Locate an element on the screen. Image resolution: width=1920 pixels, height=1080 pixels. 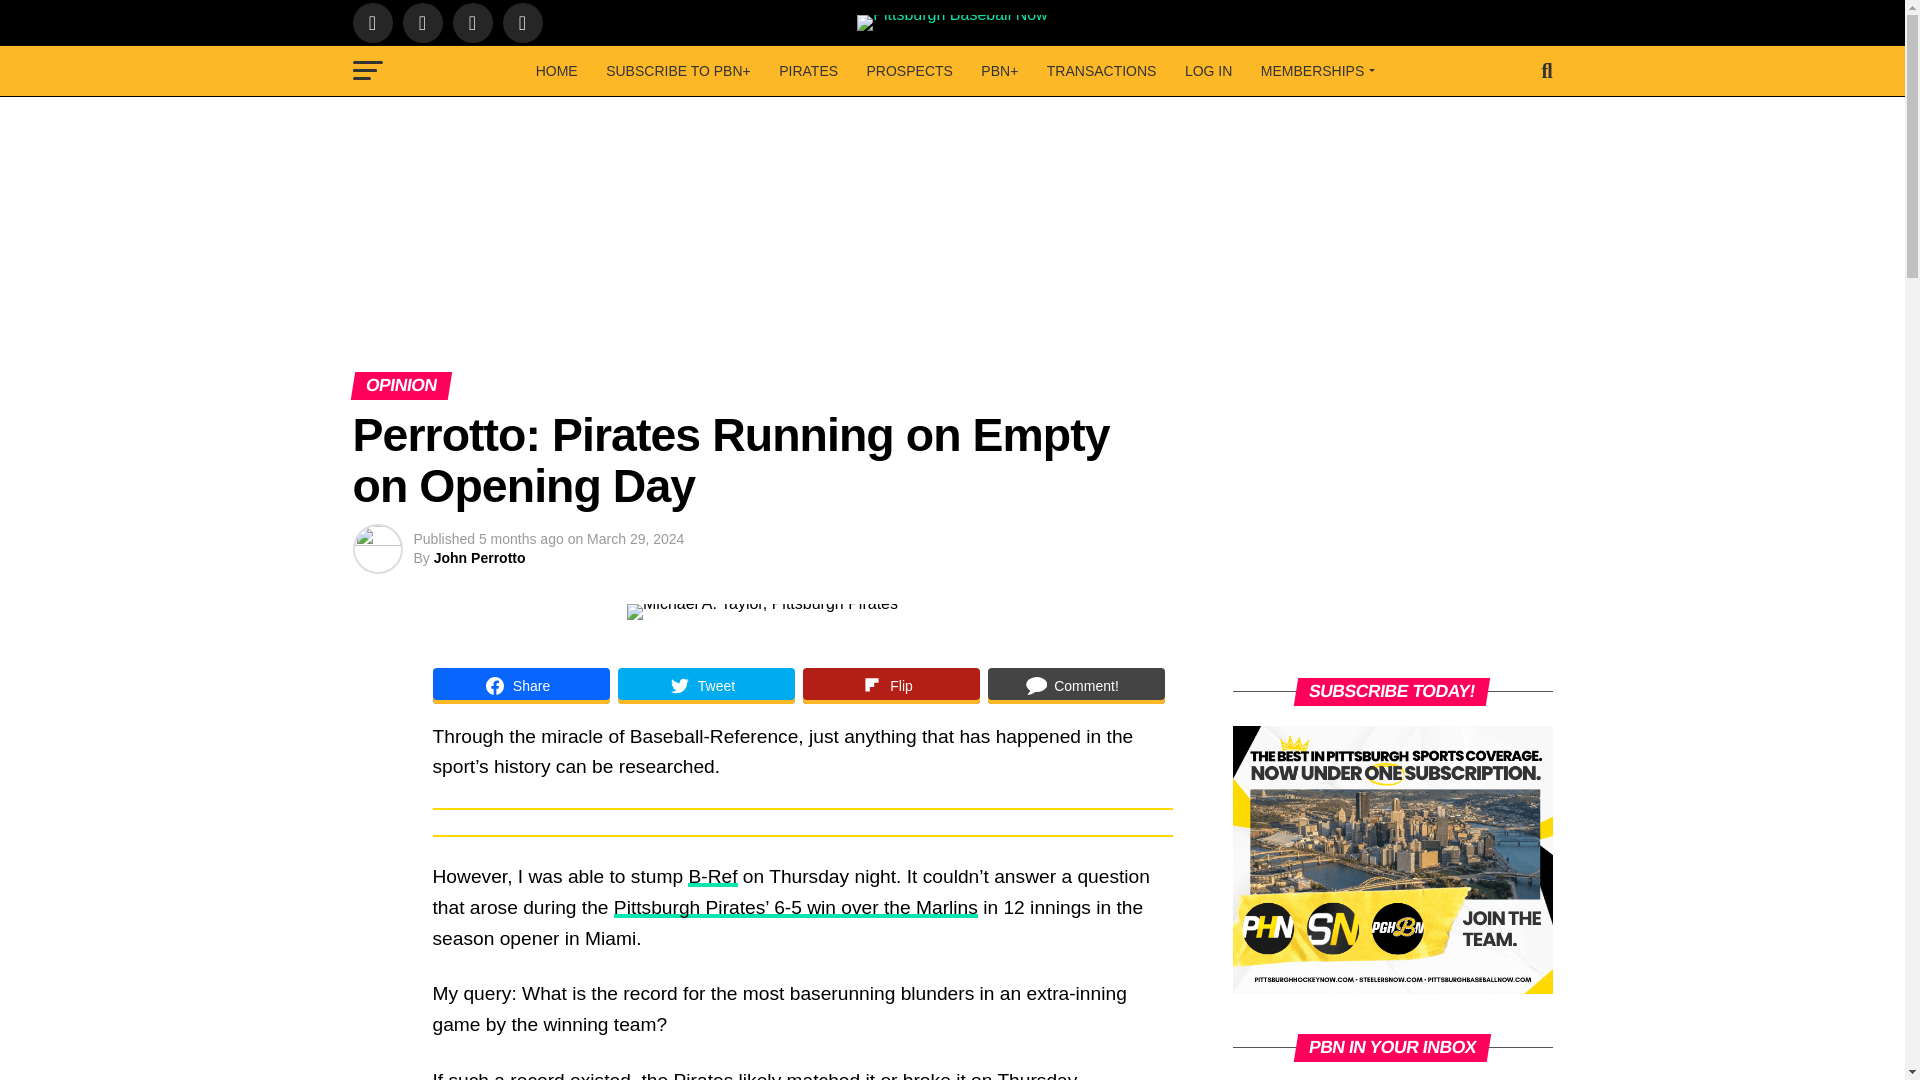
HOME is located at coordinates (556, 71).